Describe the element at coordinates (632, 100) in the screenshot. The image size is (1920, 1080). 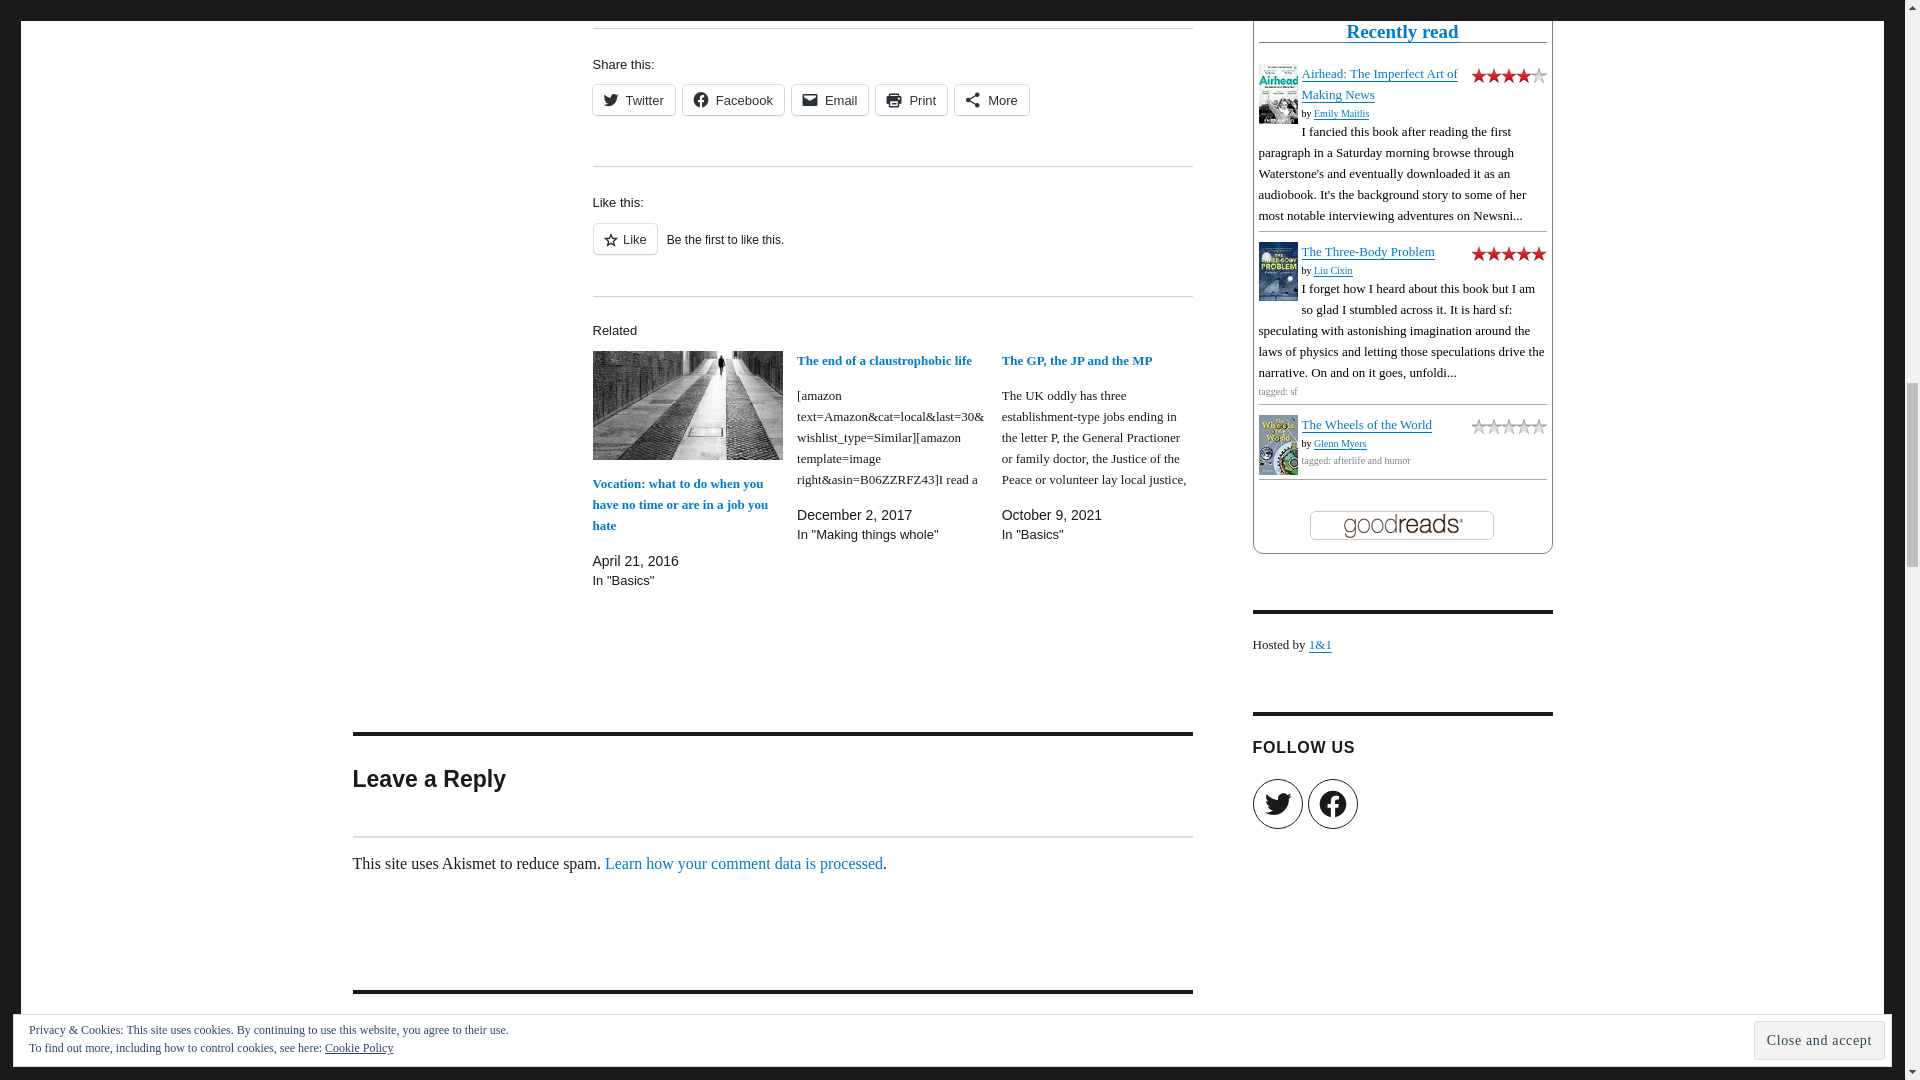
I see `Click to share on Twitter` at that location.